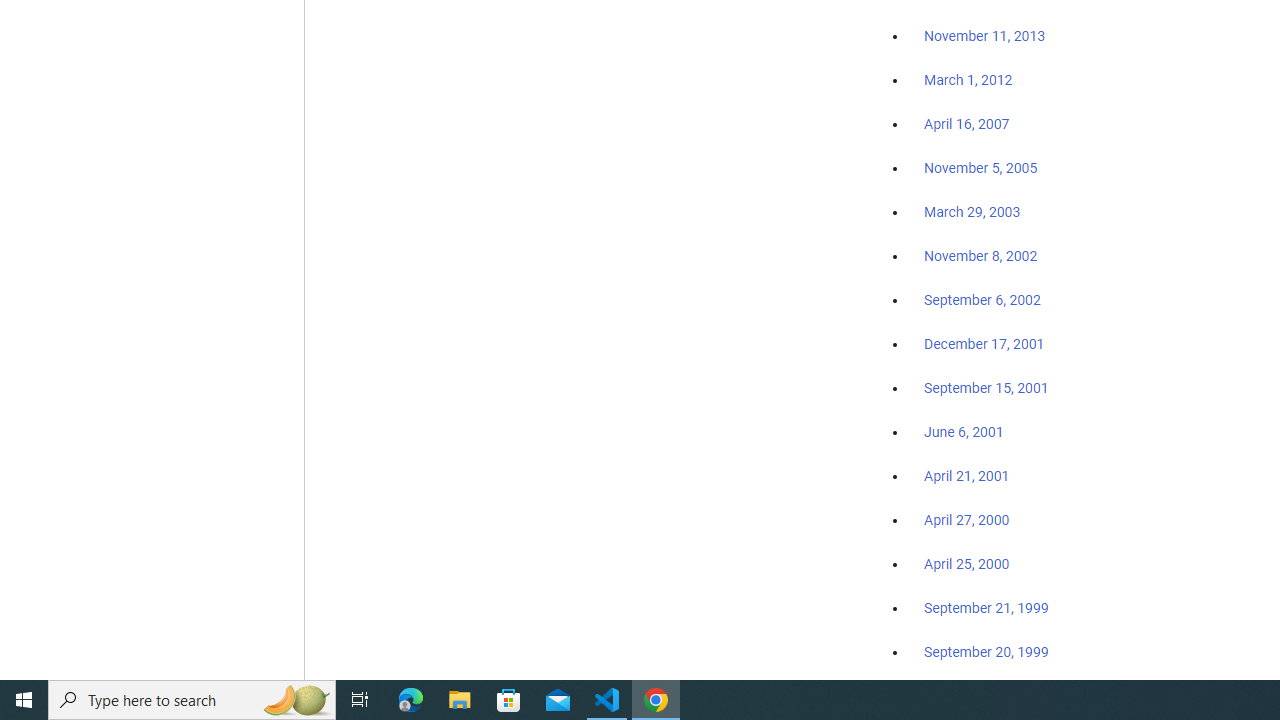 The image size is (1280, 720). Describe the element at coordinates (966, 564) in the screenshot. I see `April 25, 2000` at that location.